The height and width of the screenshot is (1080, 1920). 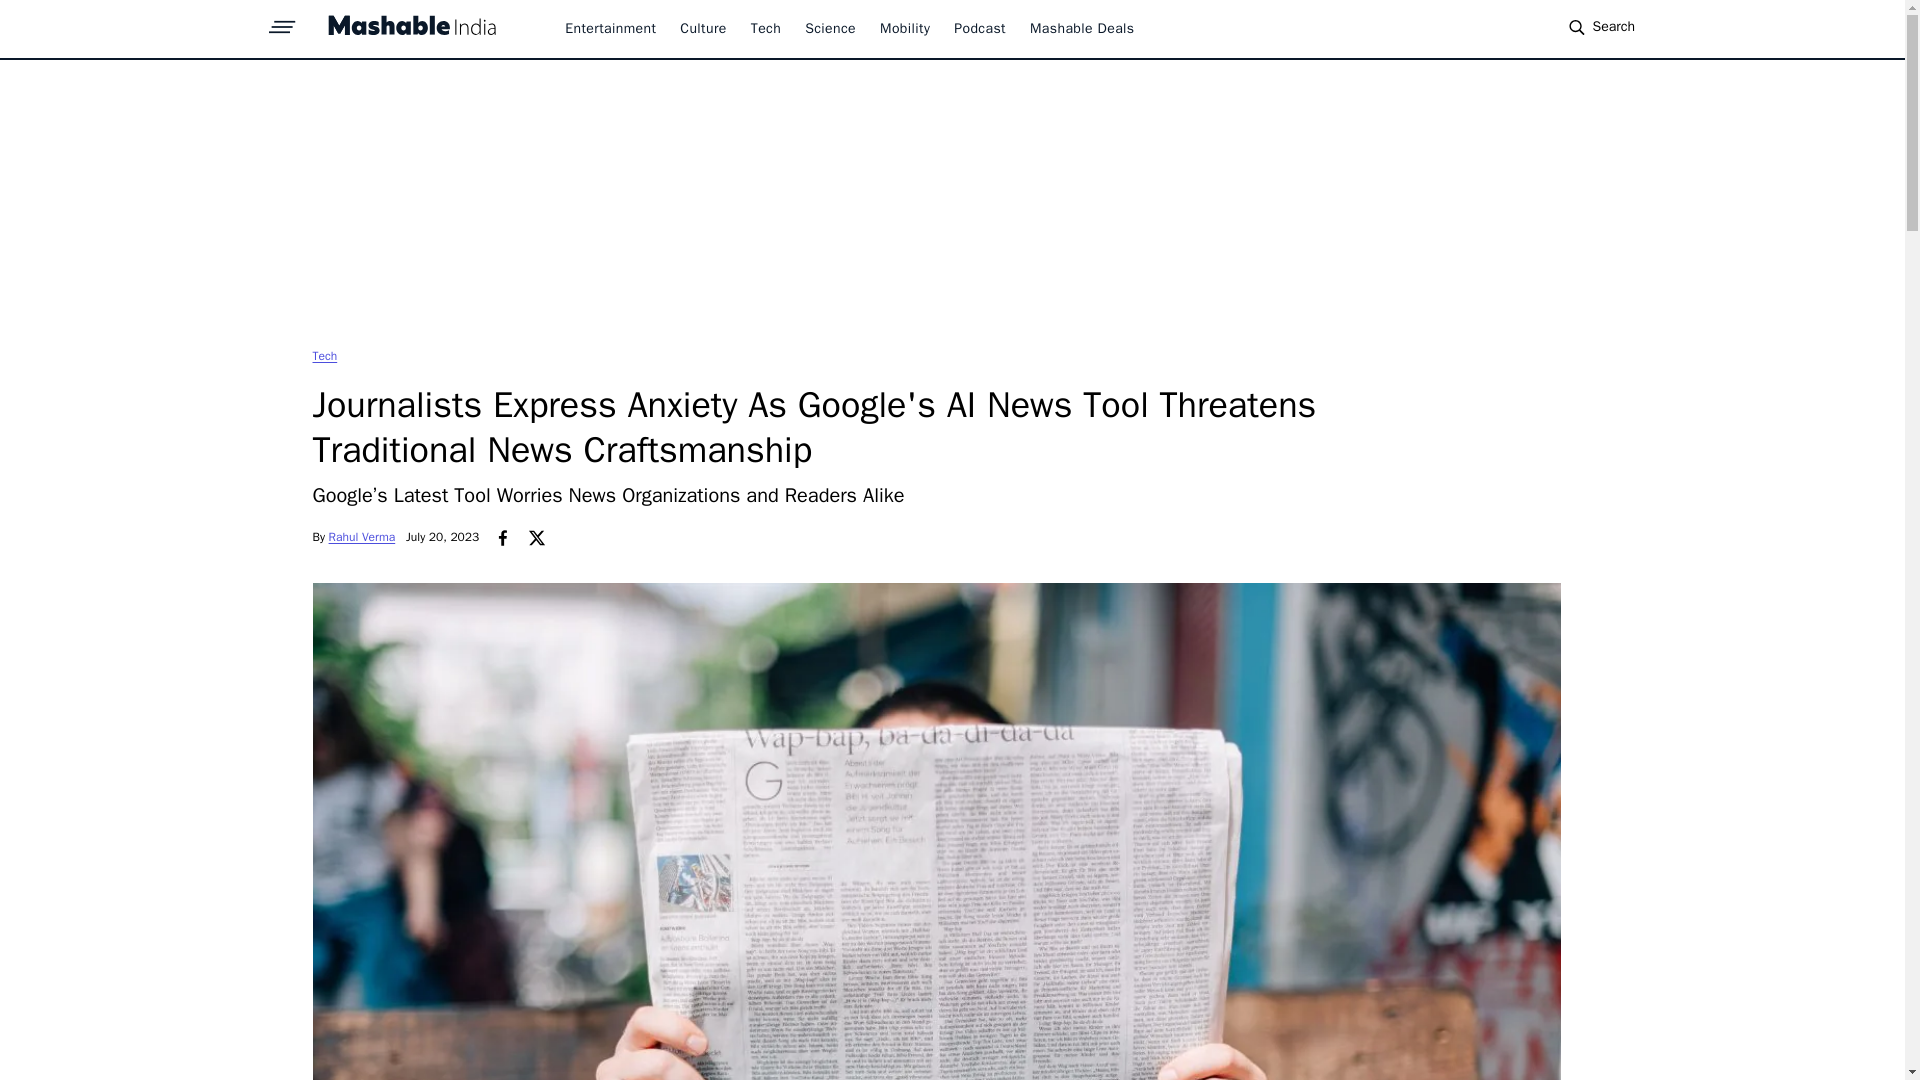 I want to click on Culture, so click(x=702, y=28).